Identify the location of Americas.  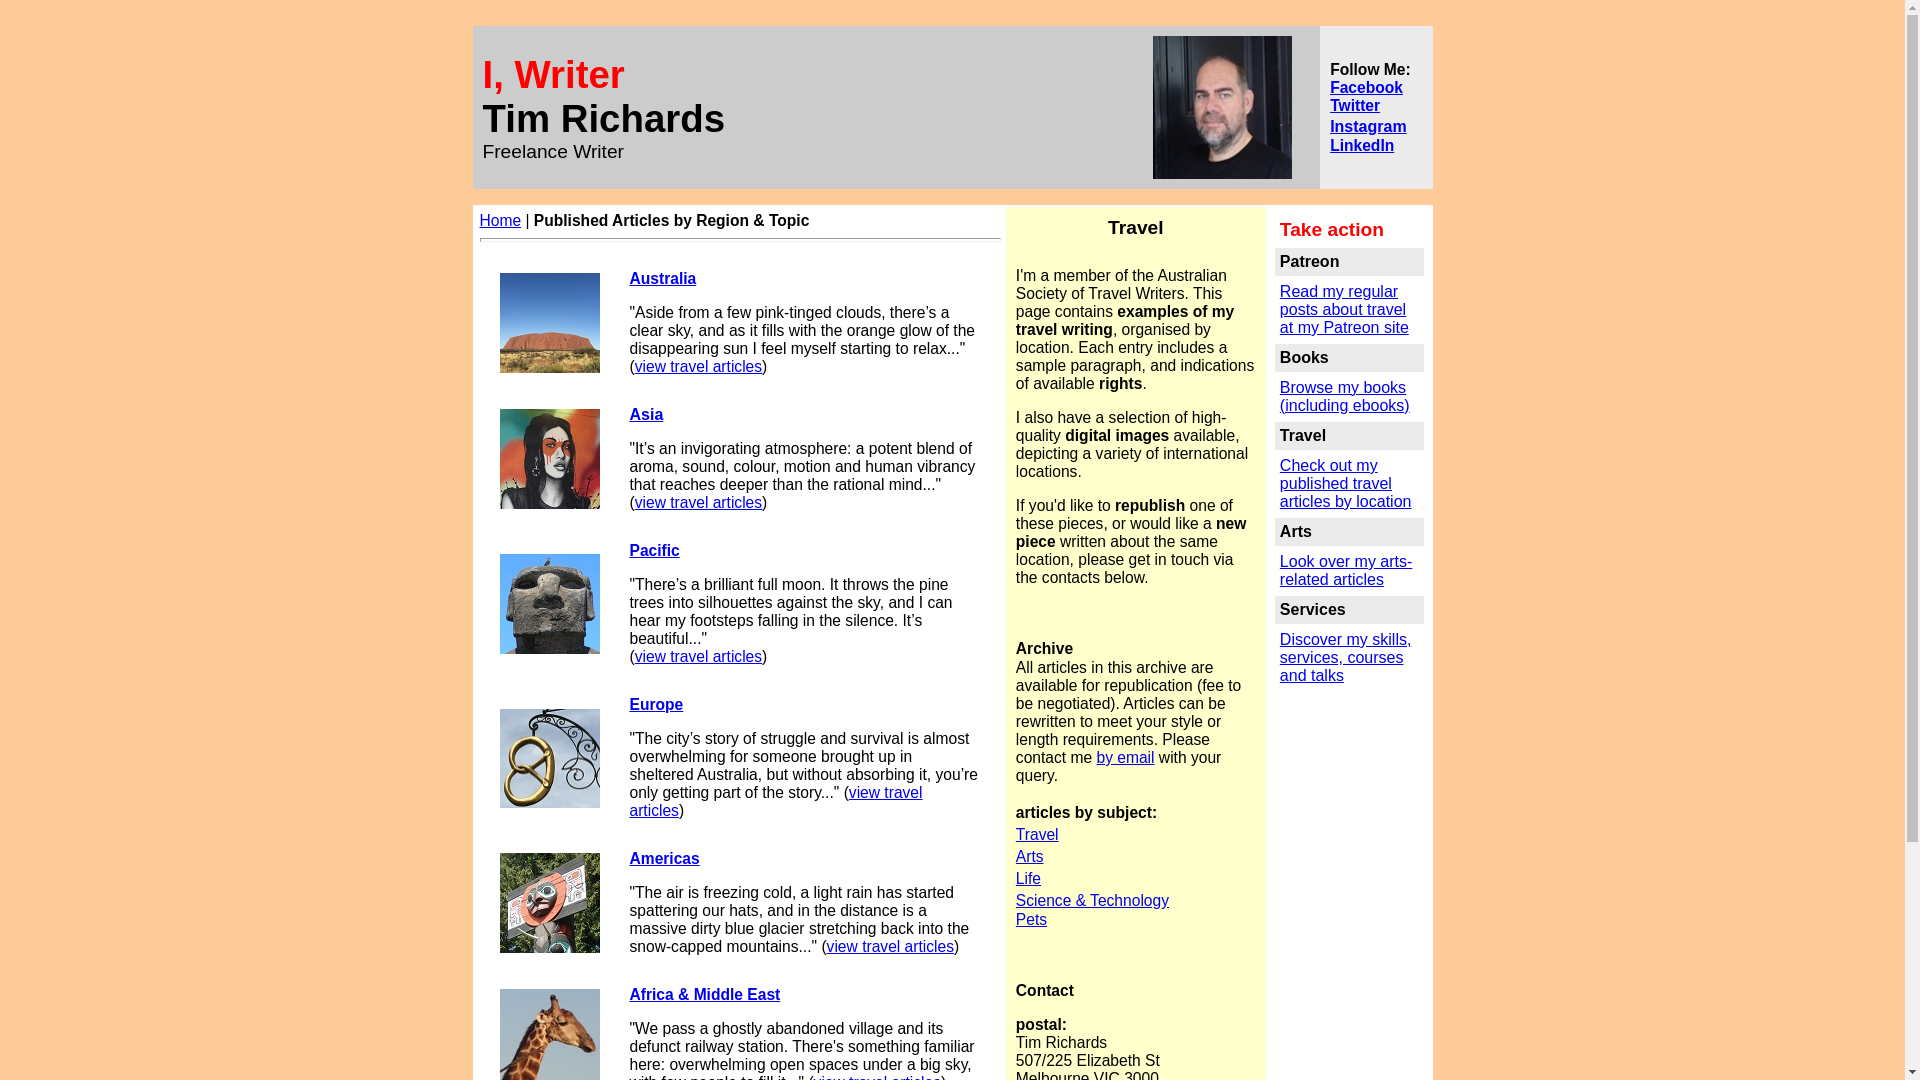
(665, 858).